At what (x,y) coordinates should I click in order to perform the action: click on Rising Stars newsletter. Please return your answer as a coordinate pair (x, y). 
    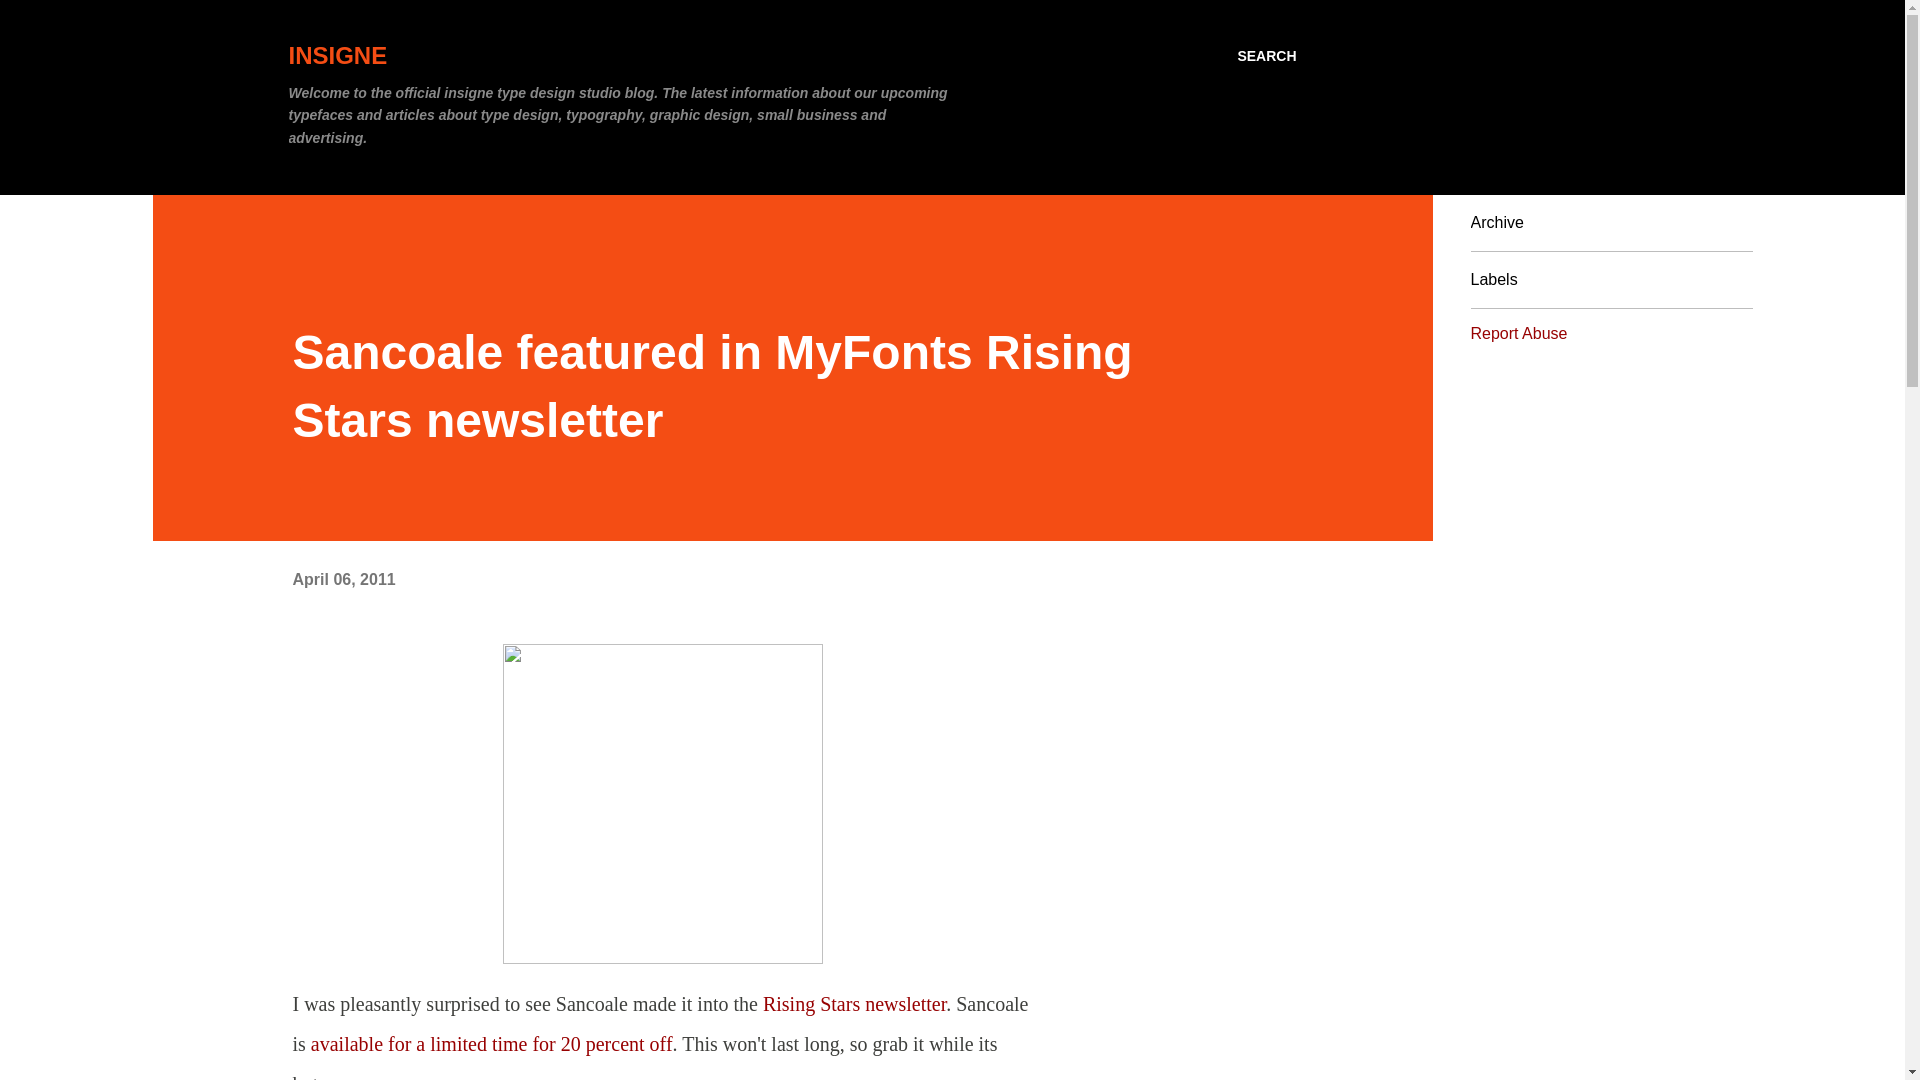
    Looking at the image, I should click on (854, 1004).